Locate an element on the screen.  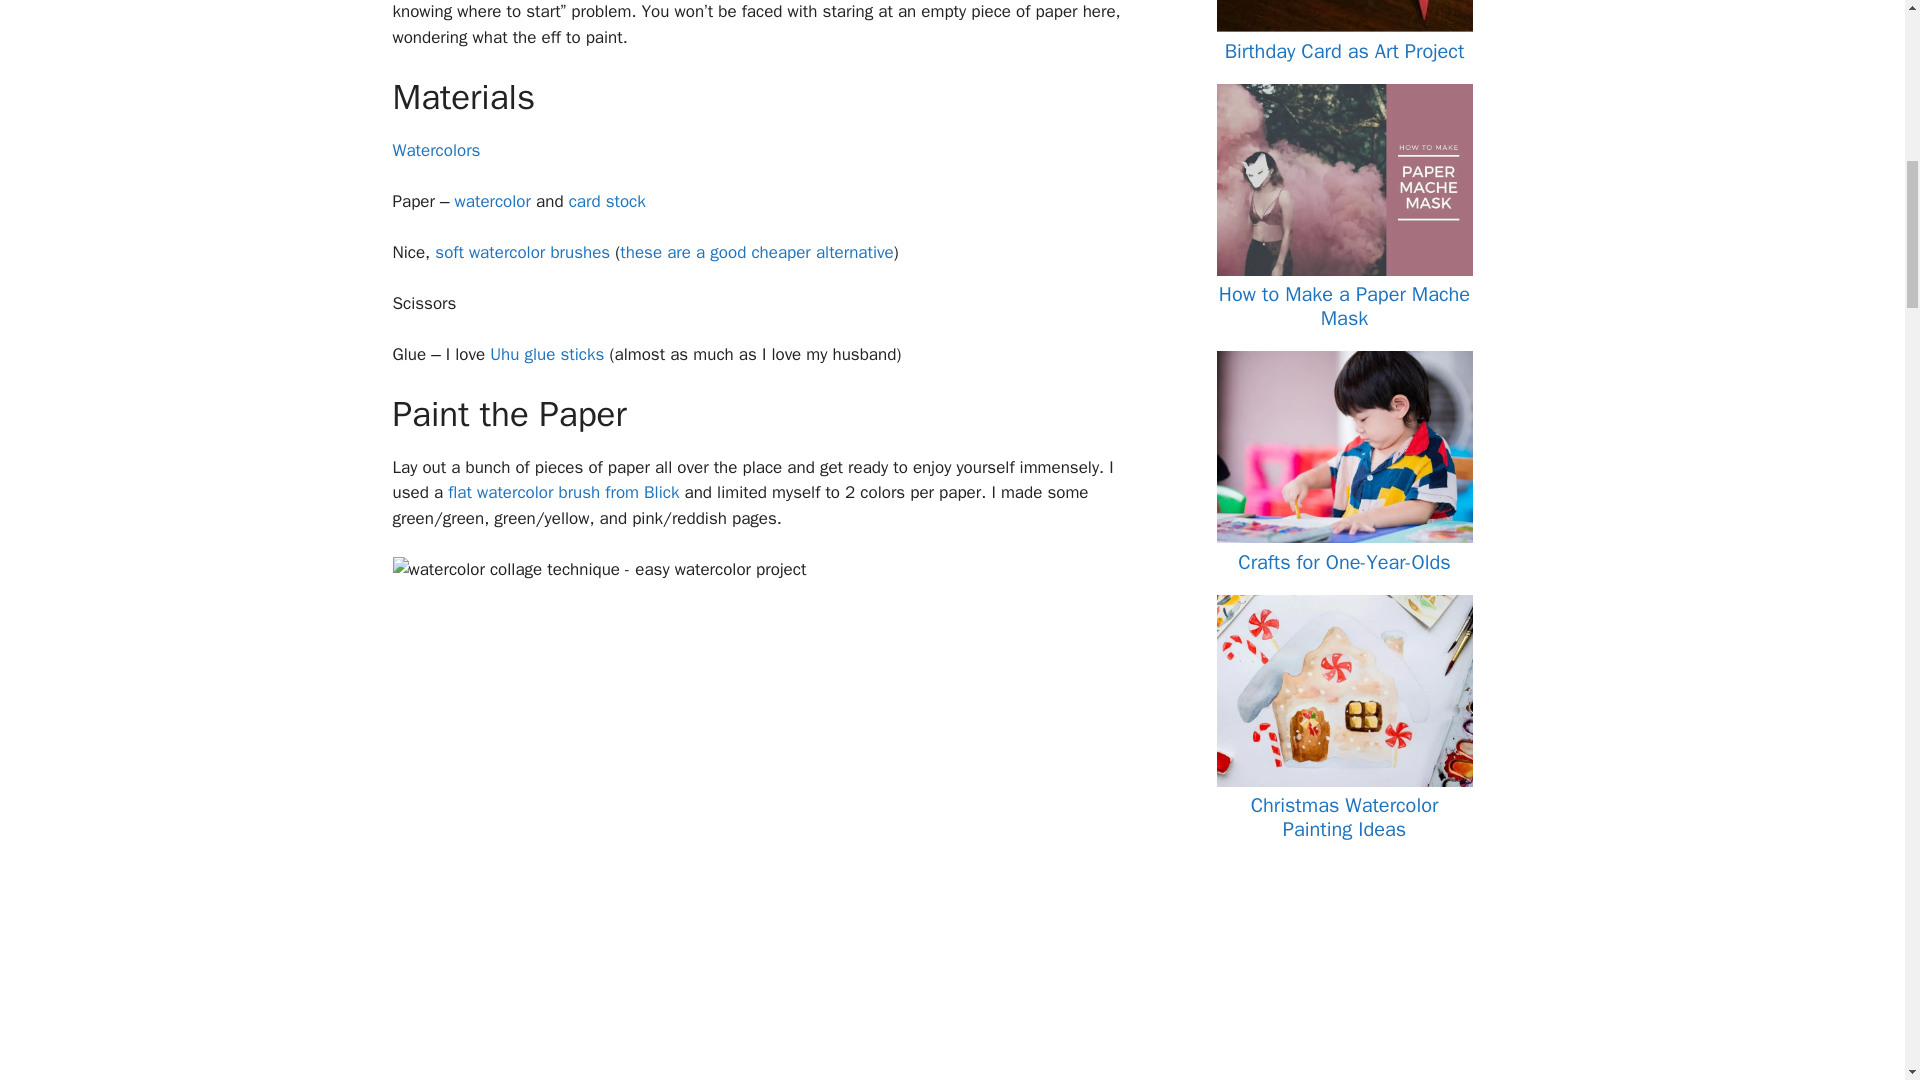
Christmas Watercolor Painting Ideas is located at coordinates (1344, 781).